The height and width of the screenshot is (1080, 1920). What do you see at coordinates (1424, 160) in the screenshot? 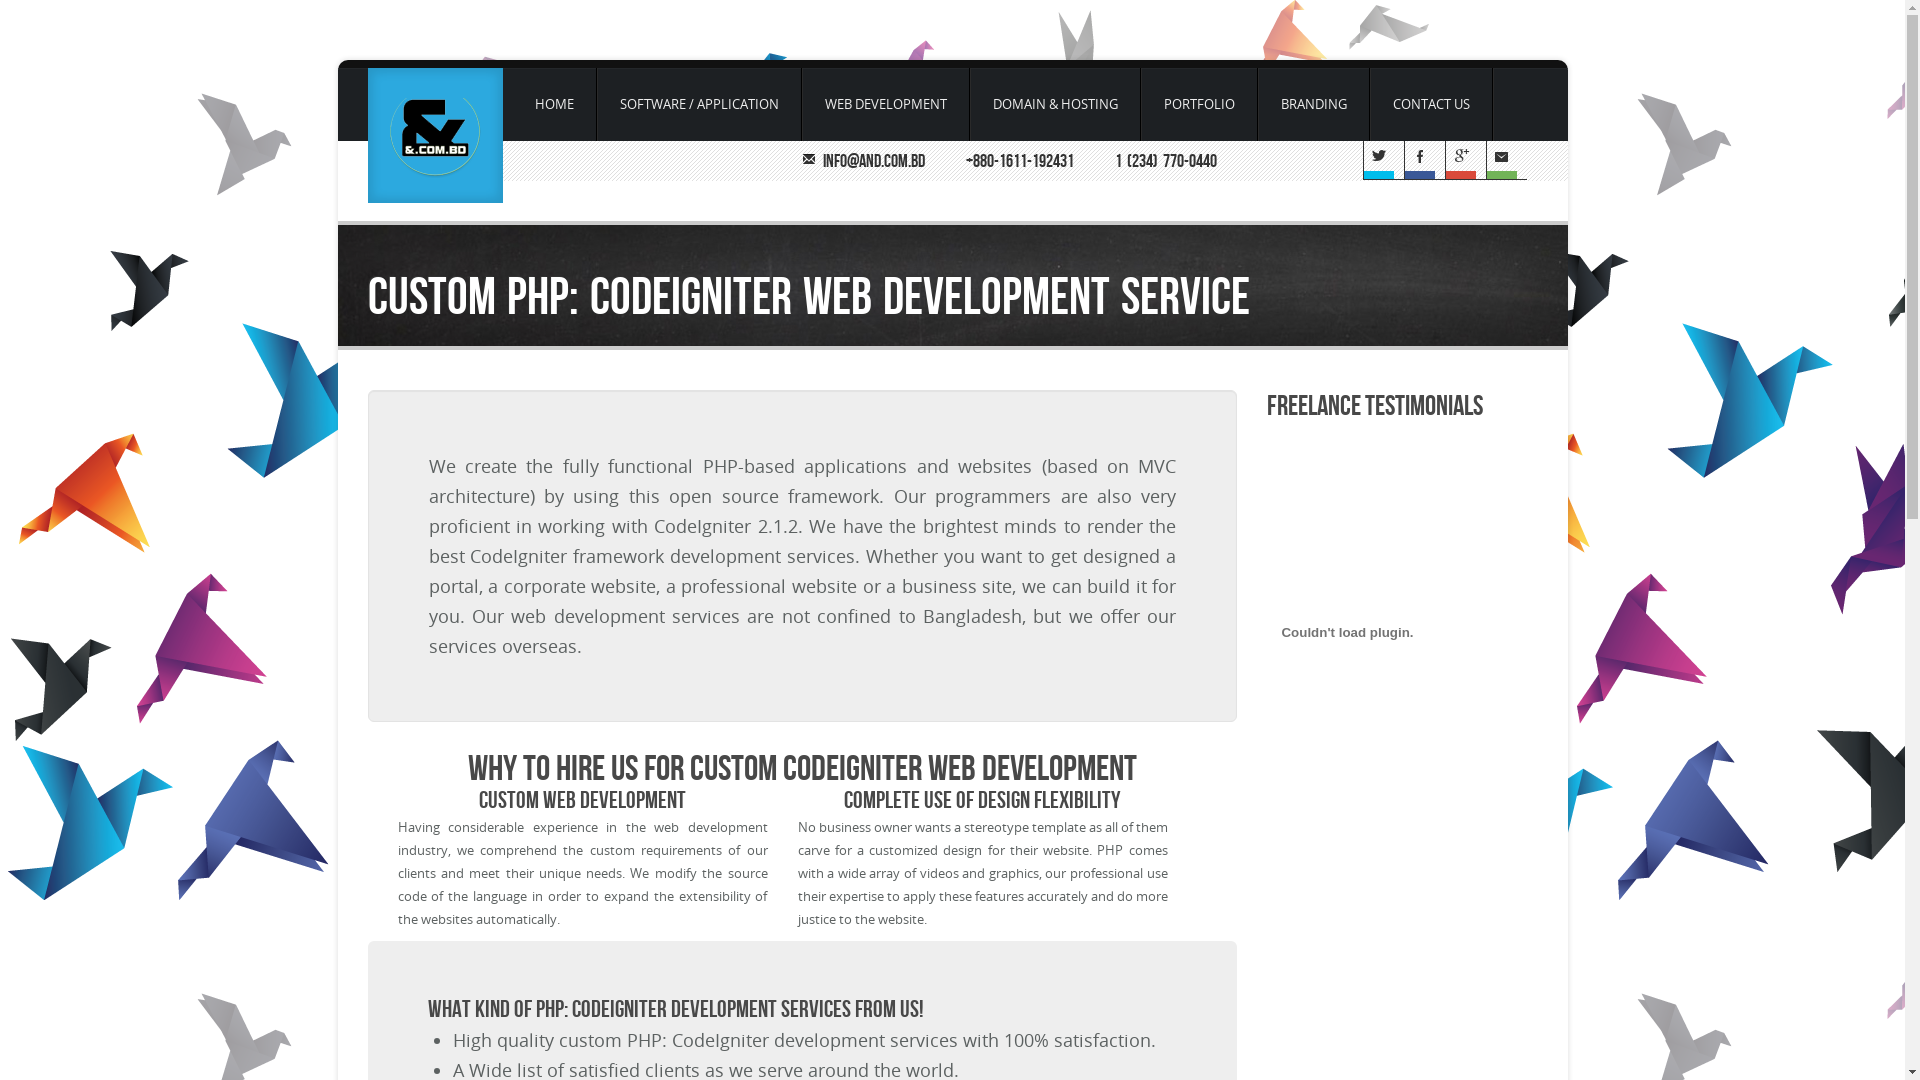
I see `Facebook` at bounding box center [1424, 160].